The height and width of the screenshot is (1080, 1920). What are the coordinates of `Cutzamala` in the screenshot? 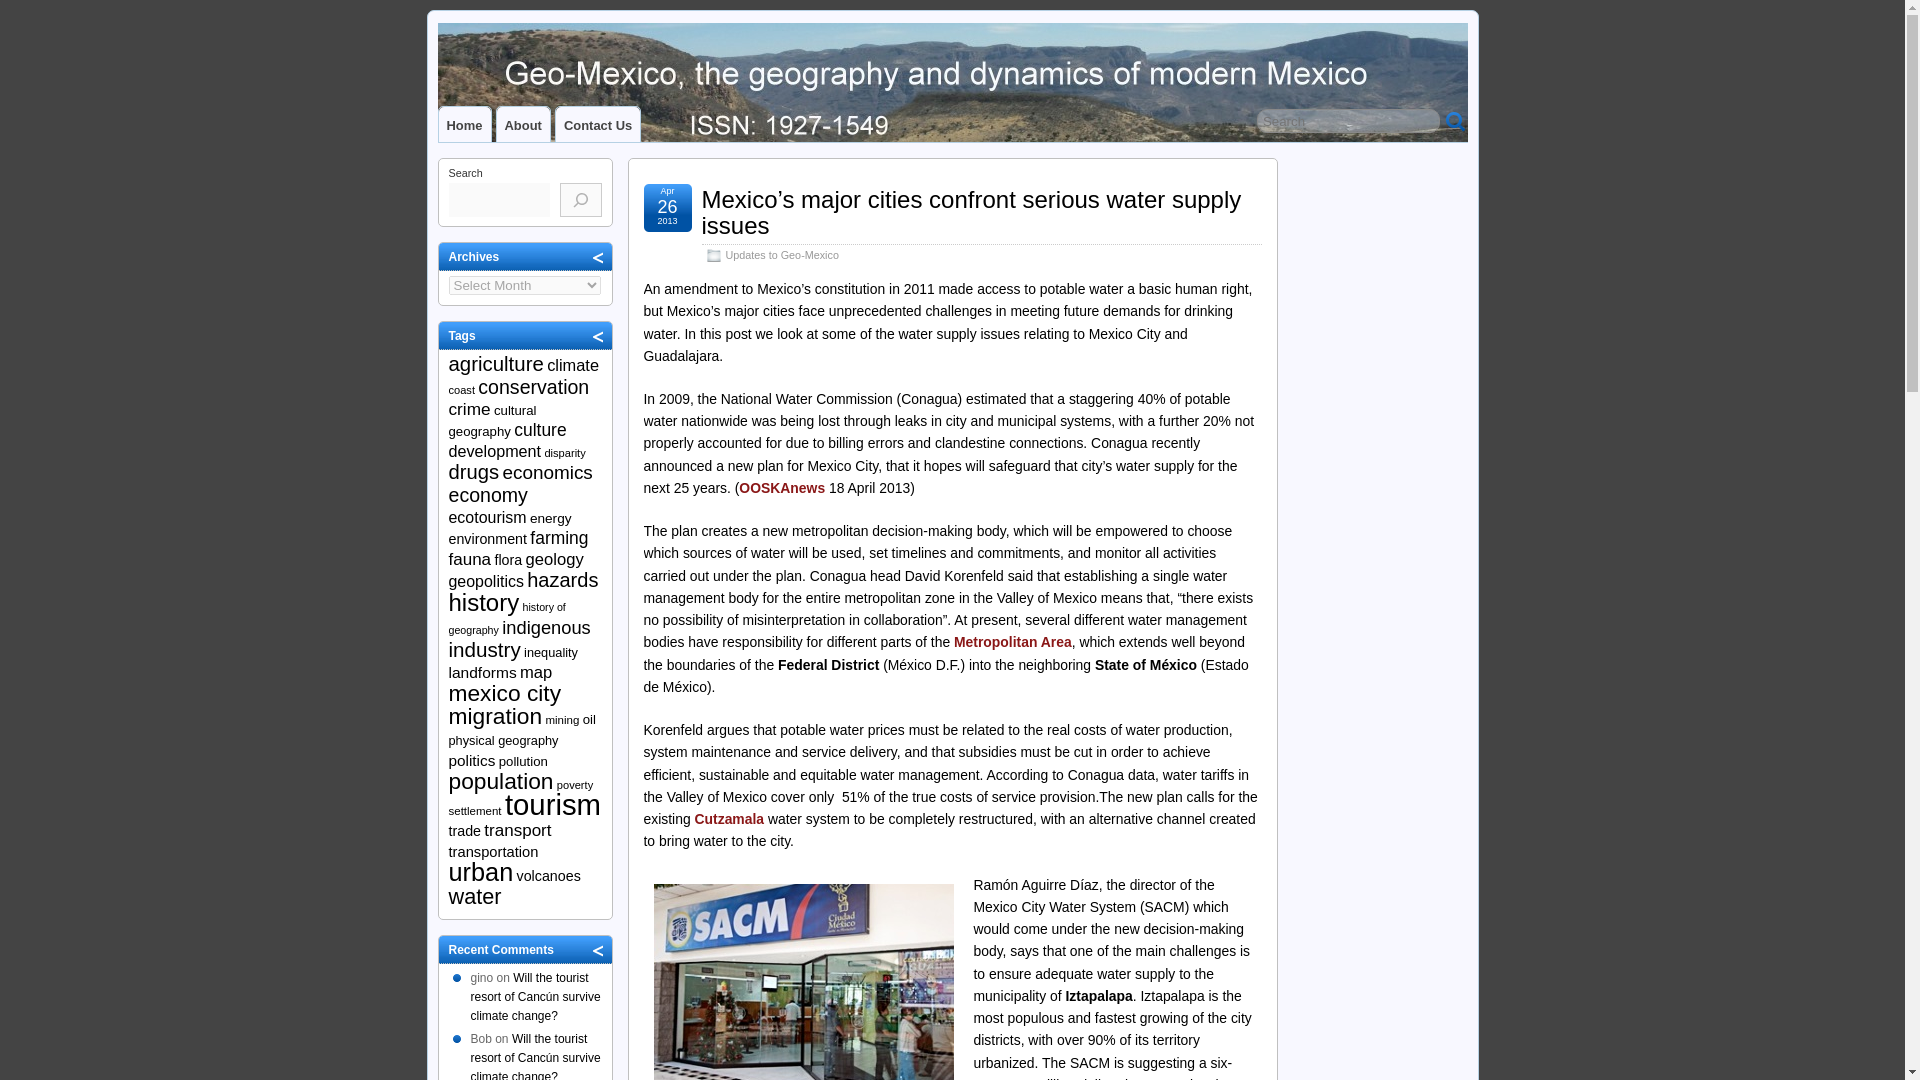 It's located at (732, 819).